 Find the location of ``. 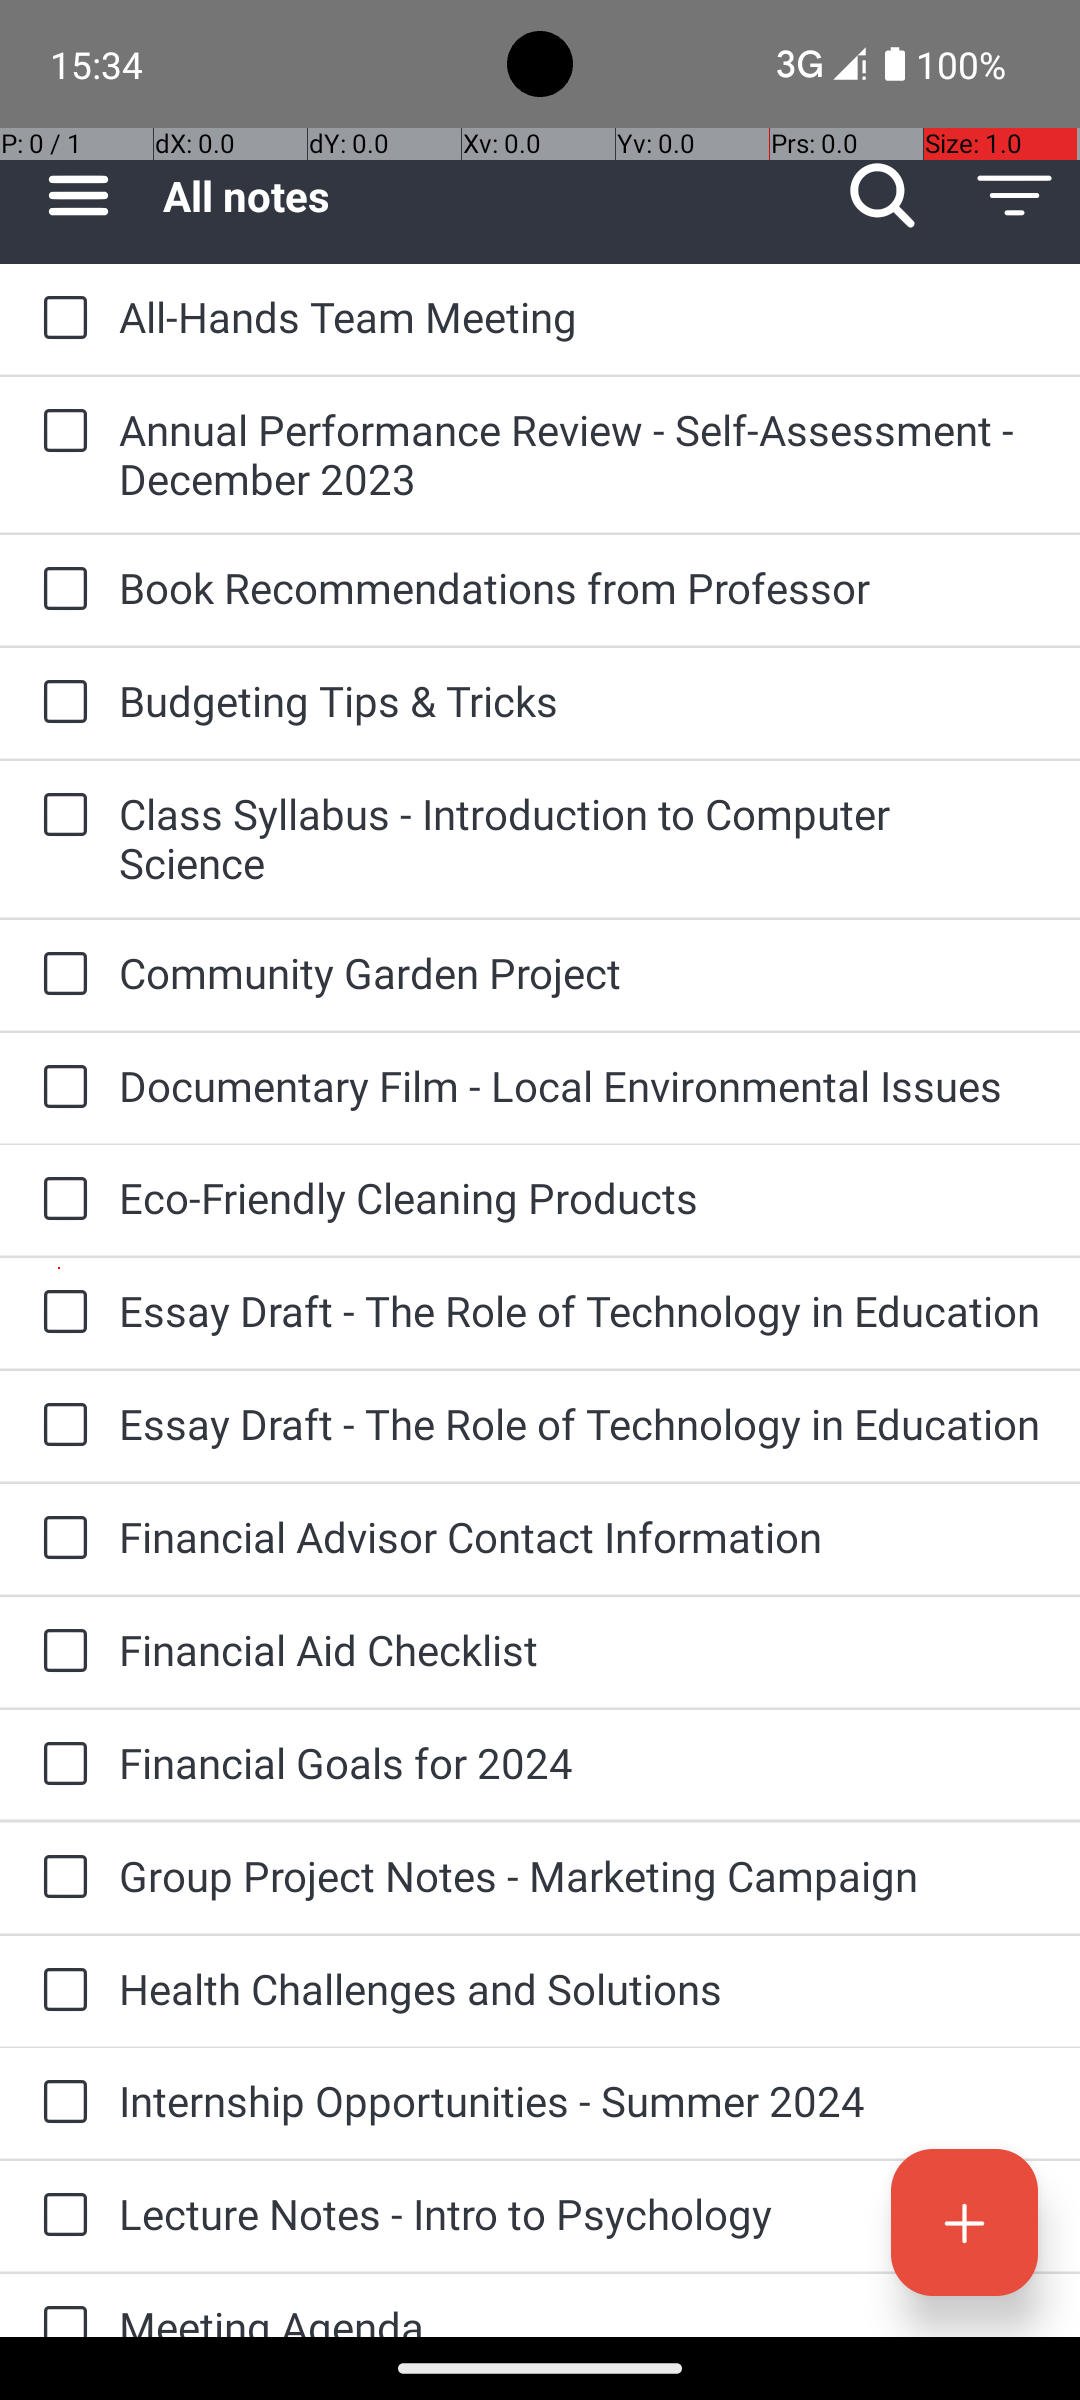

 is located at coordinates (882, 196).